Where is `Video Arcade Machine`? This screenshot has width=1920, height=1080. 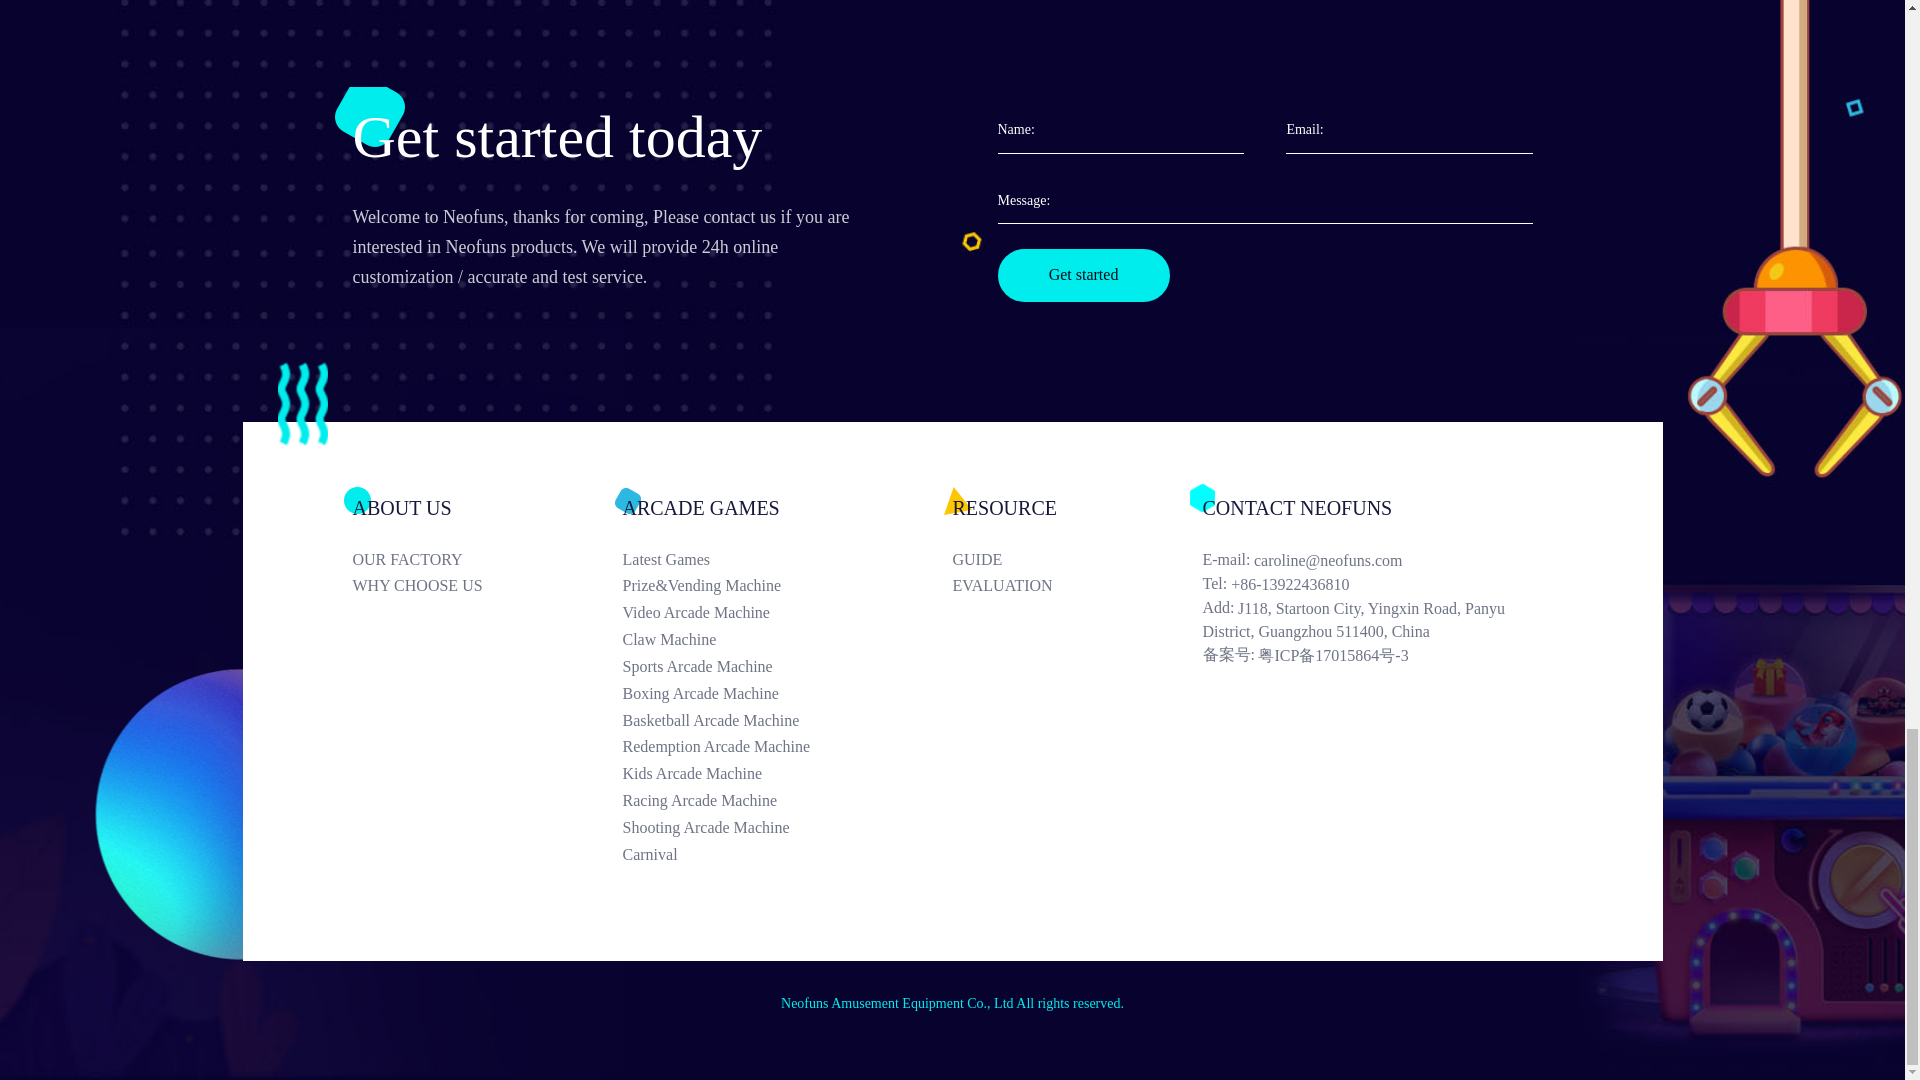 Video Arcade Machine is located at coordinates (787, 613).